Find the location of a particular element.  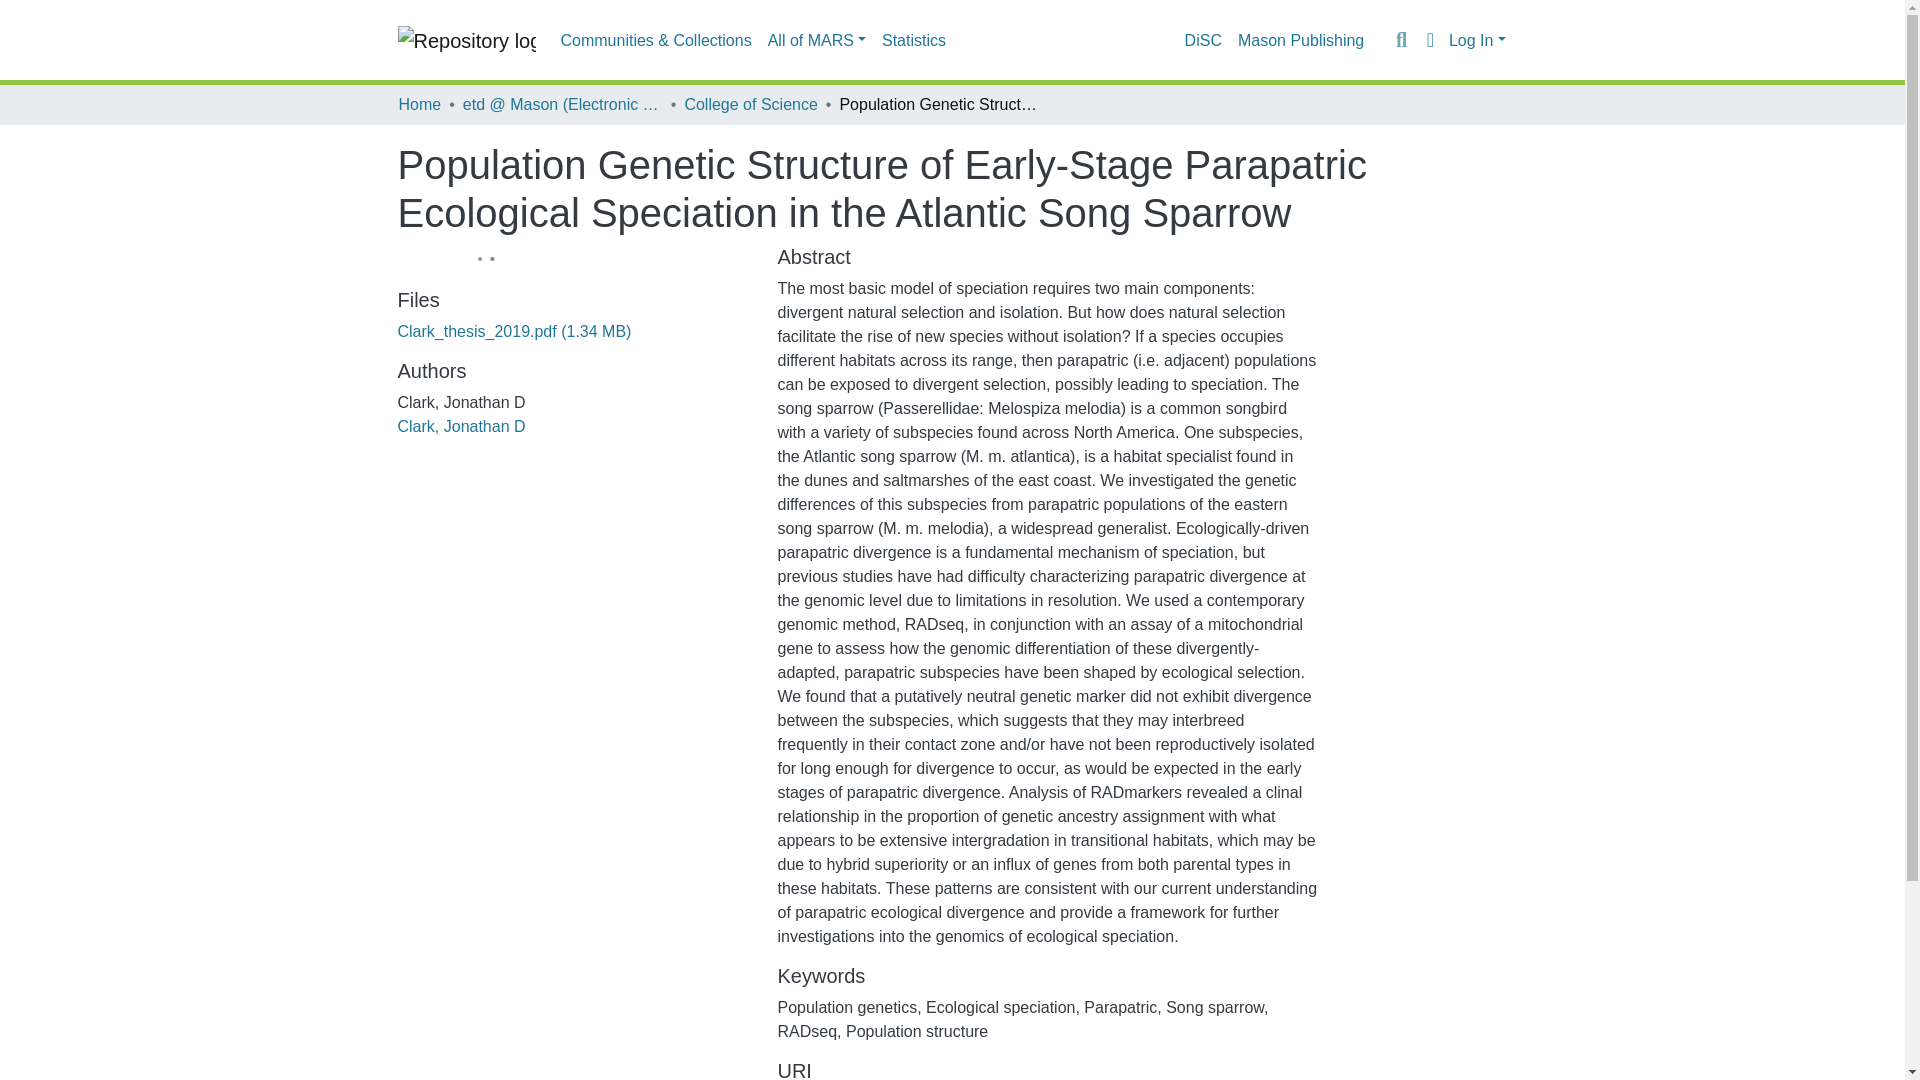

Language switch is located at coordinates (1430, 40).